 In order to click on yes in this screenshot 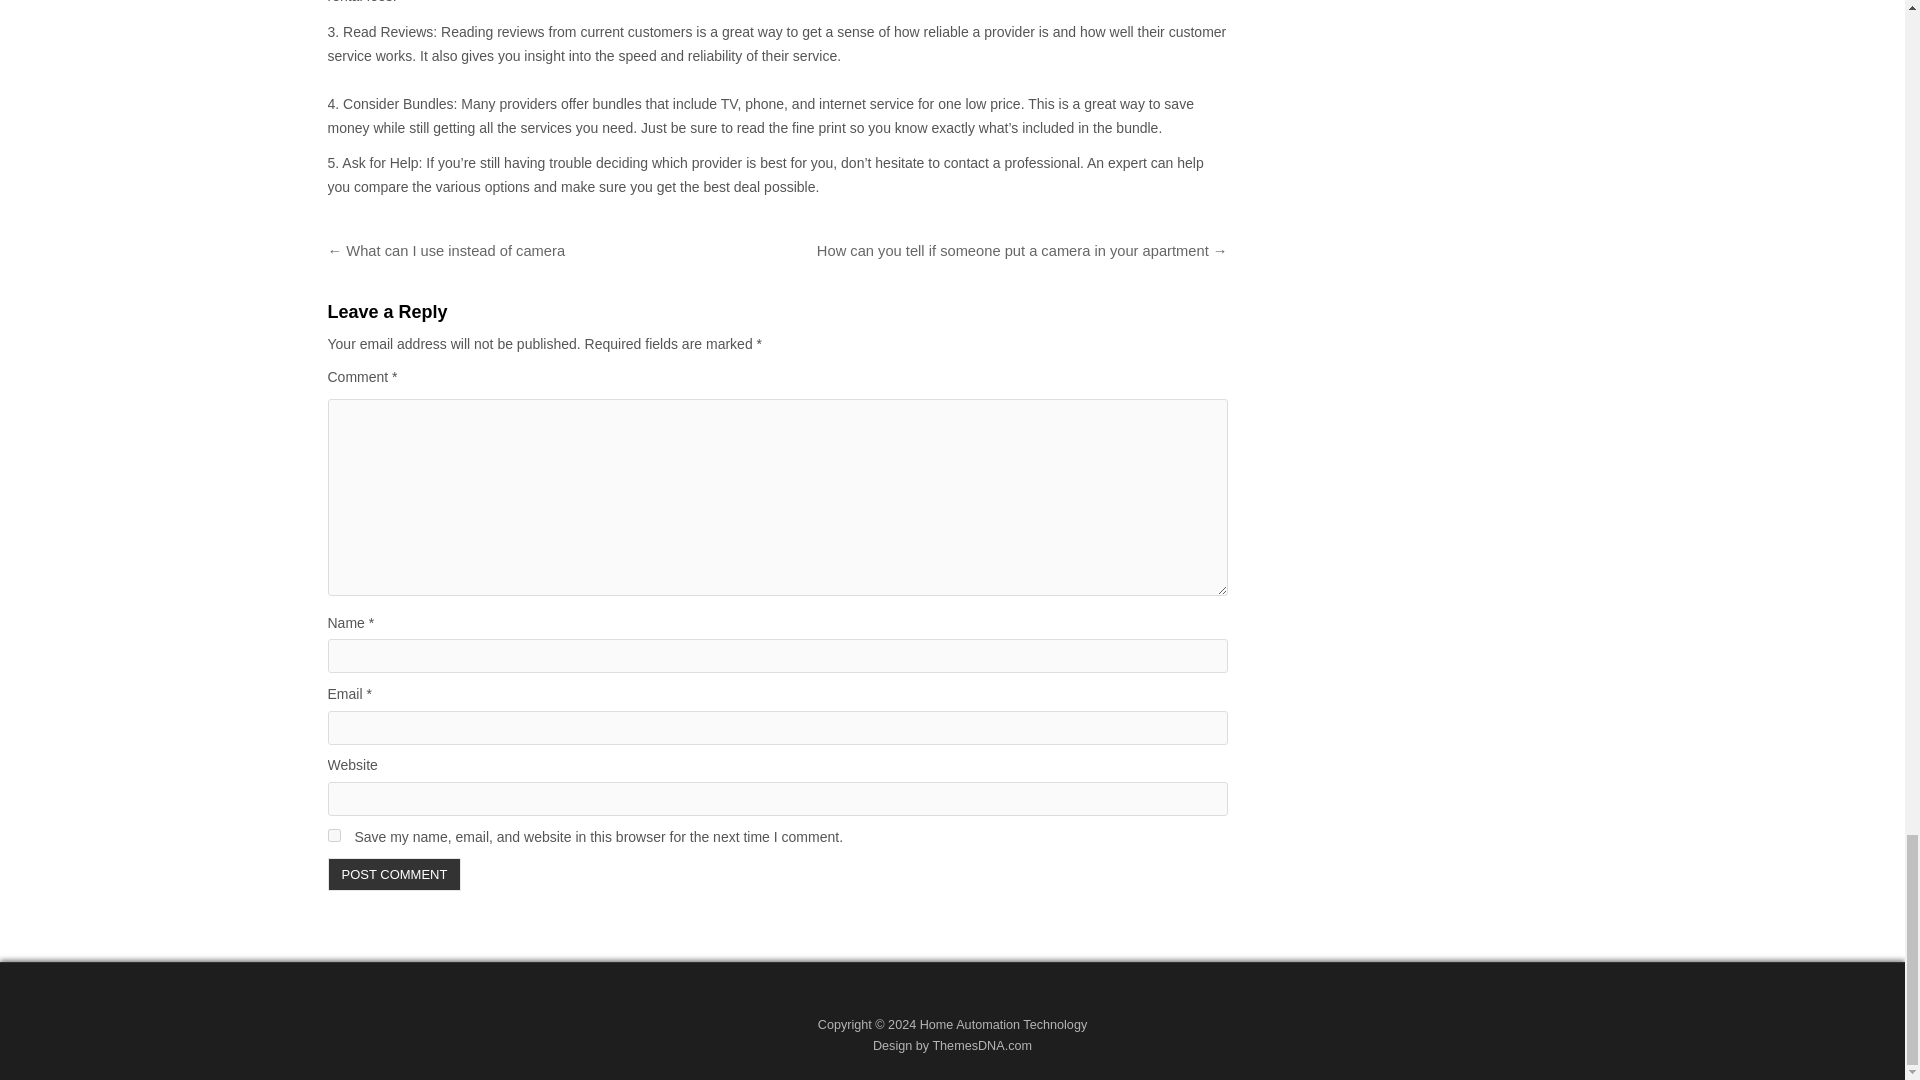, I will do `click(334, 836)`.